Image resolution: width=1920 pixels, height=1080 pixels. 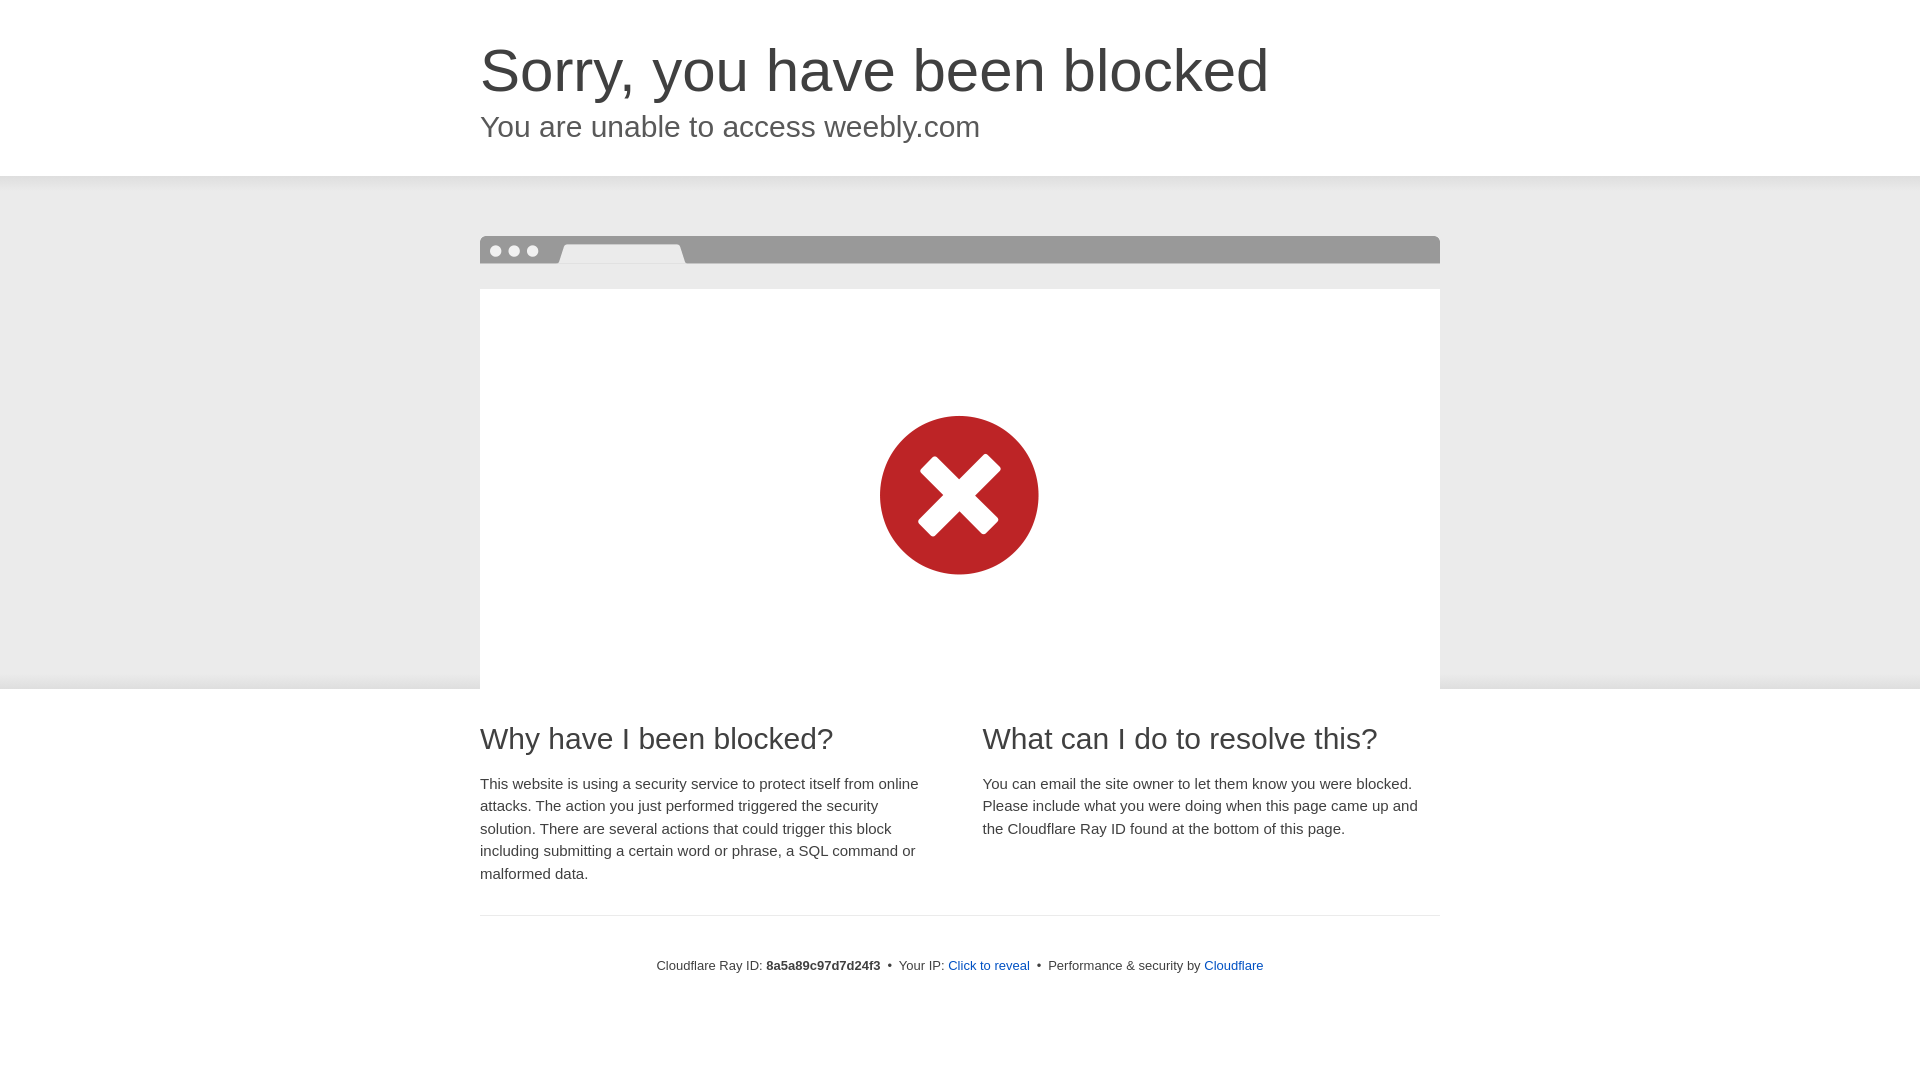 What do you see at coordinates (1233, 965) in the screenshot?
I see `Cloudflare` at bounding box center [1233, 965].